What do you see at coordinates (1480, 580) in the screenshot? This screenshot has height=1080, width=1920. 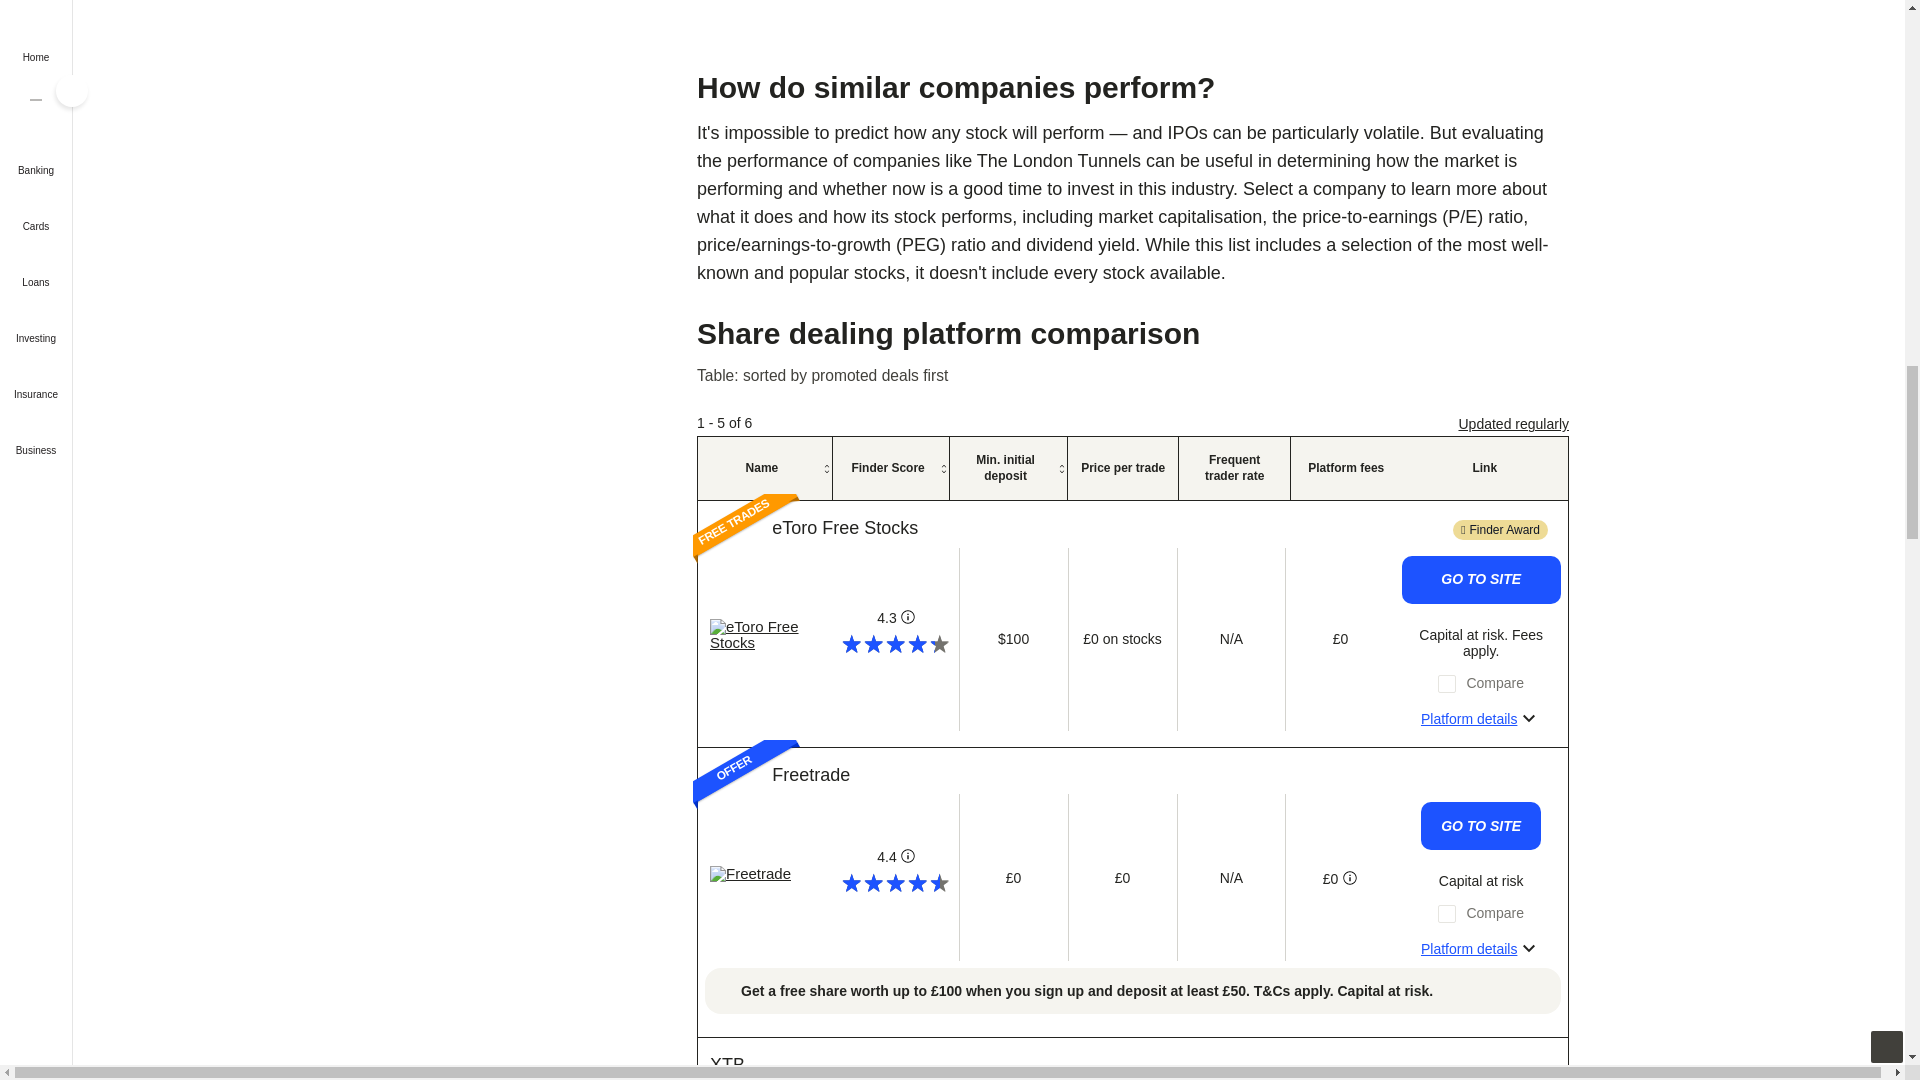 I see `Go to the eToro website to learn more about this product` at bounding box center [1480, 580].